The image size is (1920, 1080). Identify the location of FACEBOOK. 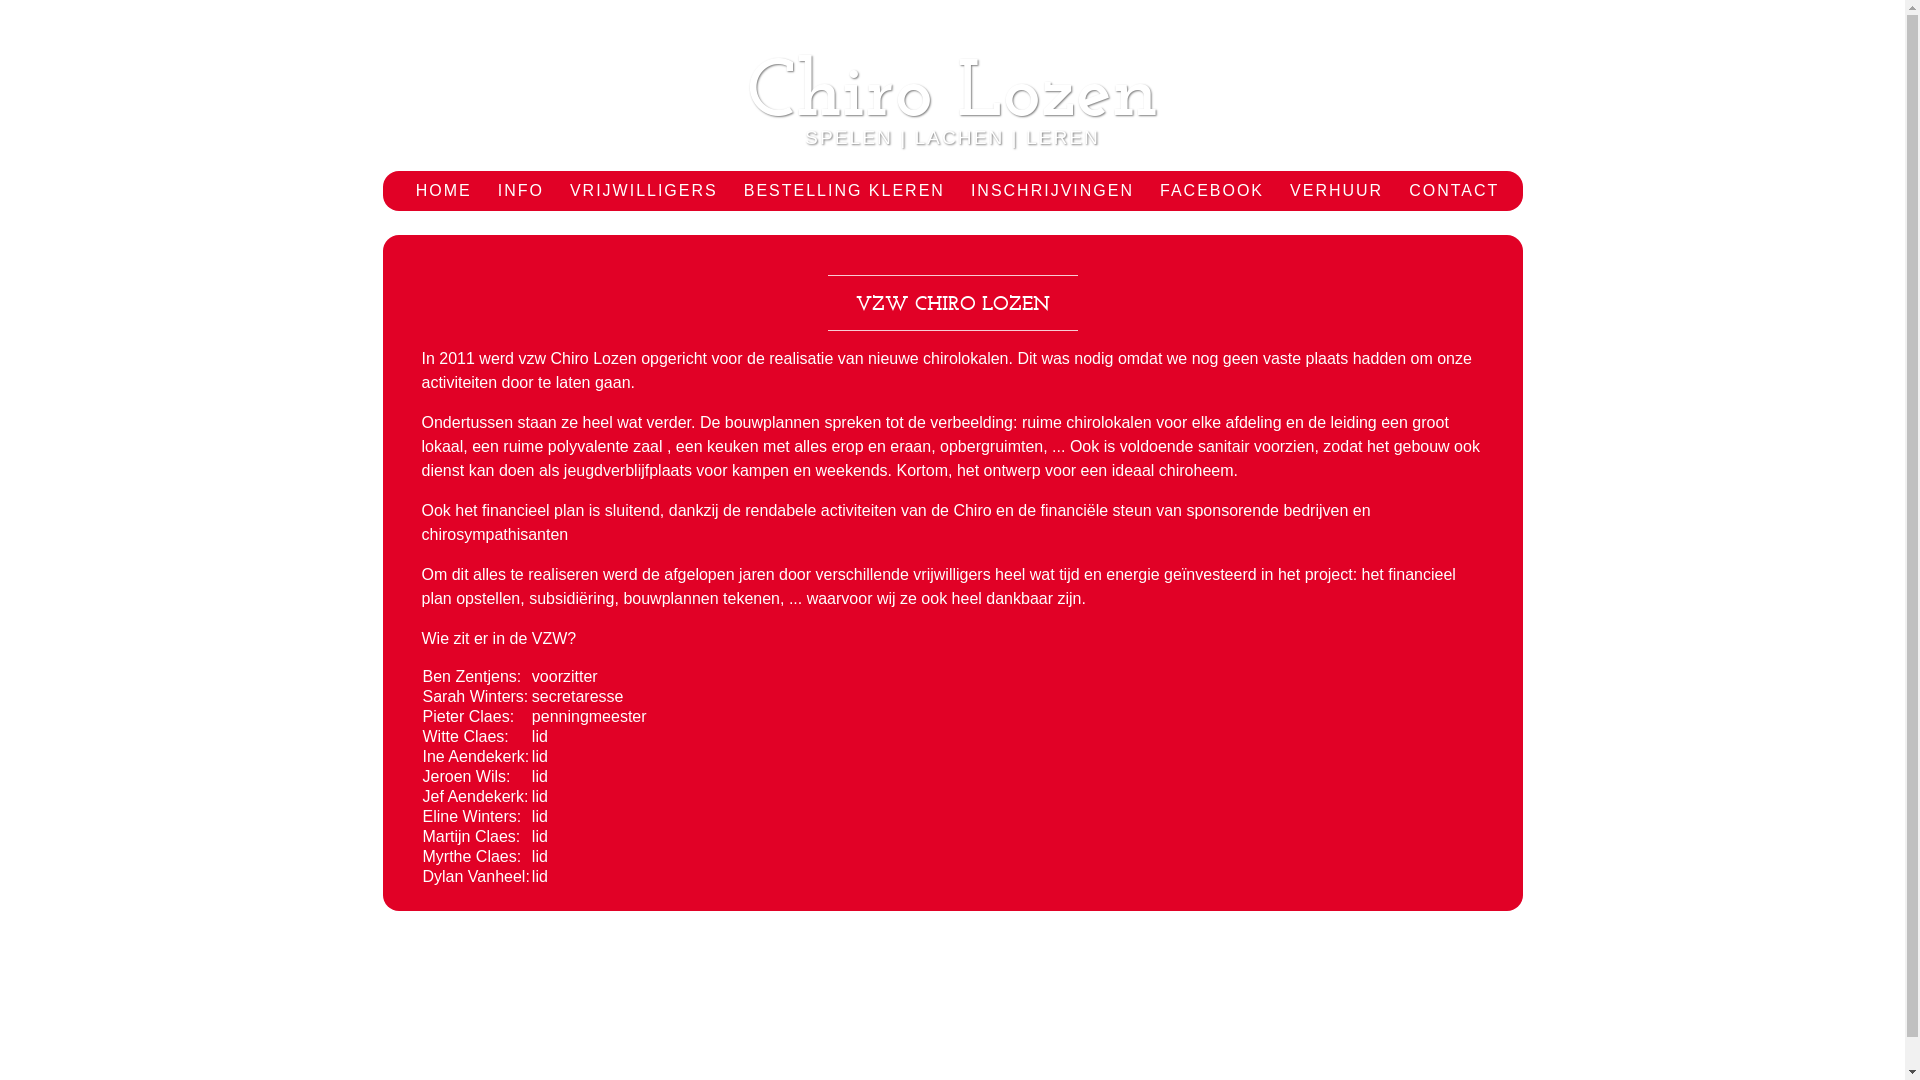
(1212, 191).